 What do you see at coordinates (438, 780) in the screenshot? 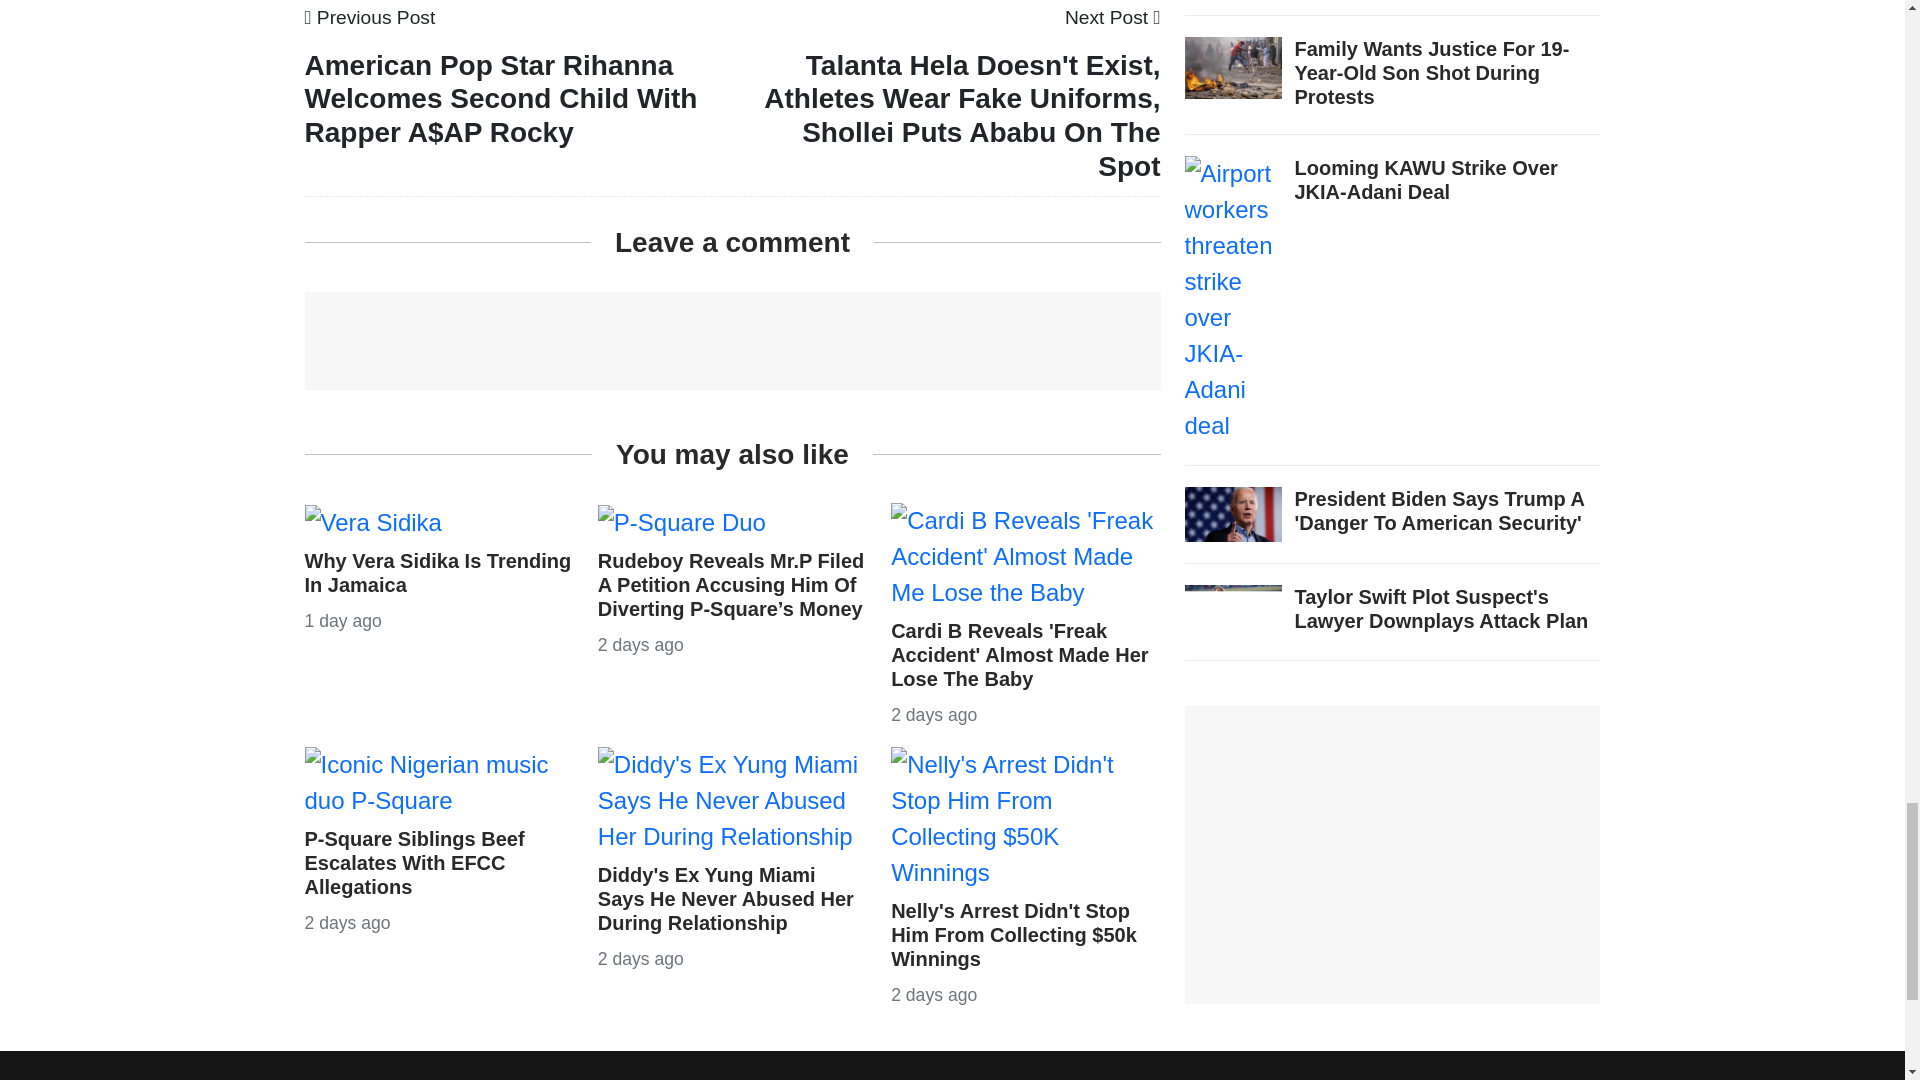
I see `P-Square Siblings Beef Escalates With EFCC Allegations` at bounding box center [438, 780].